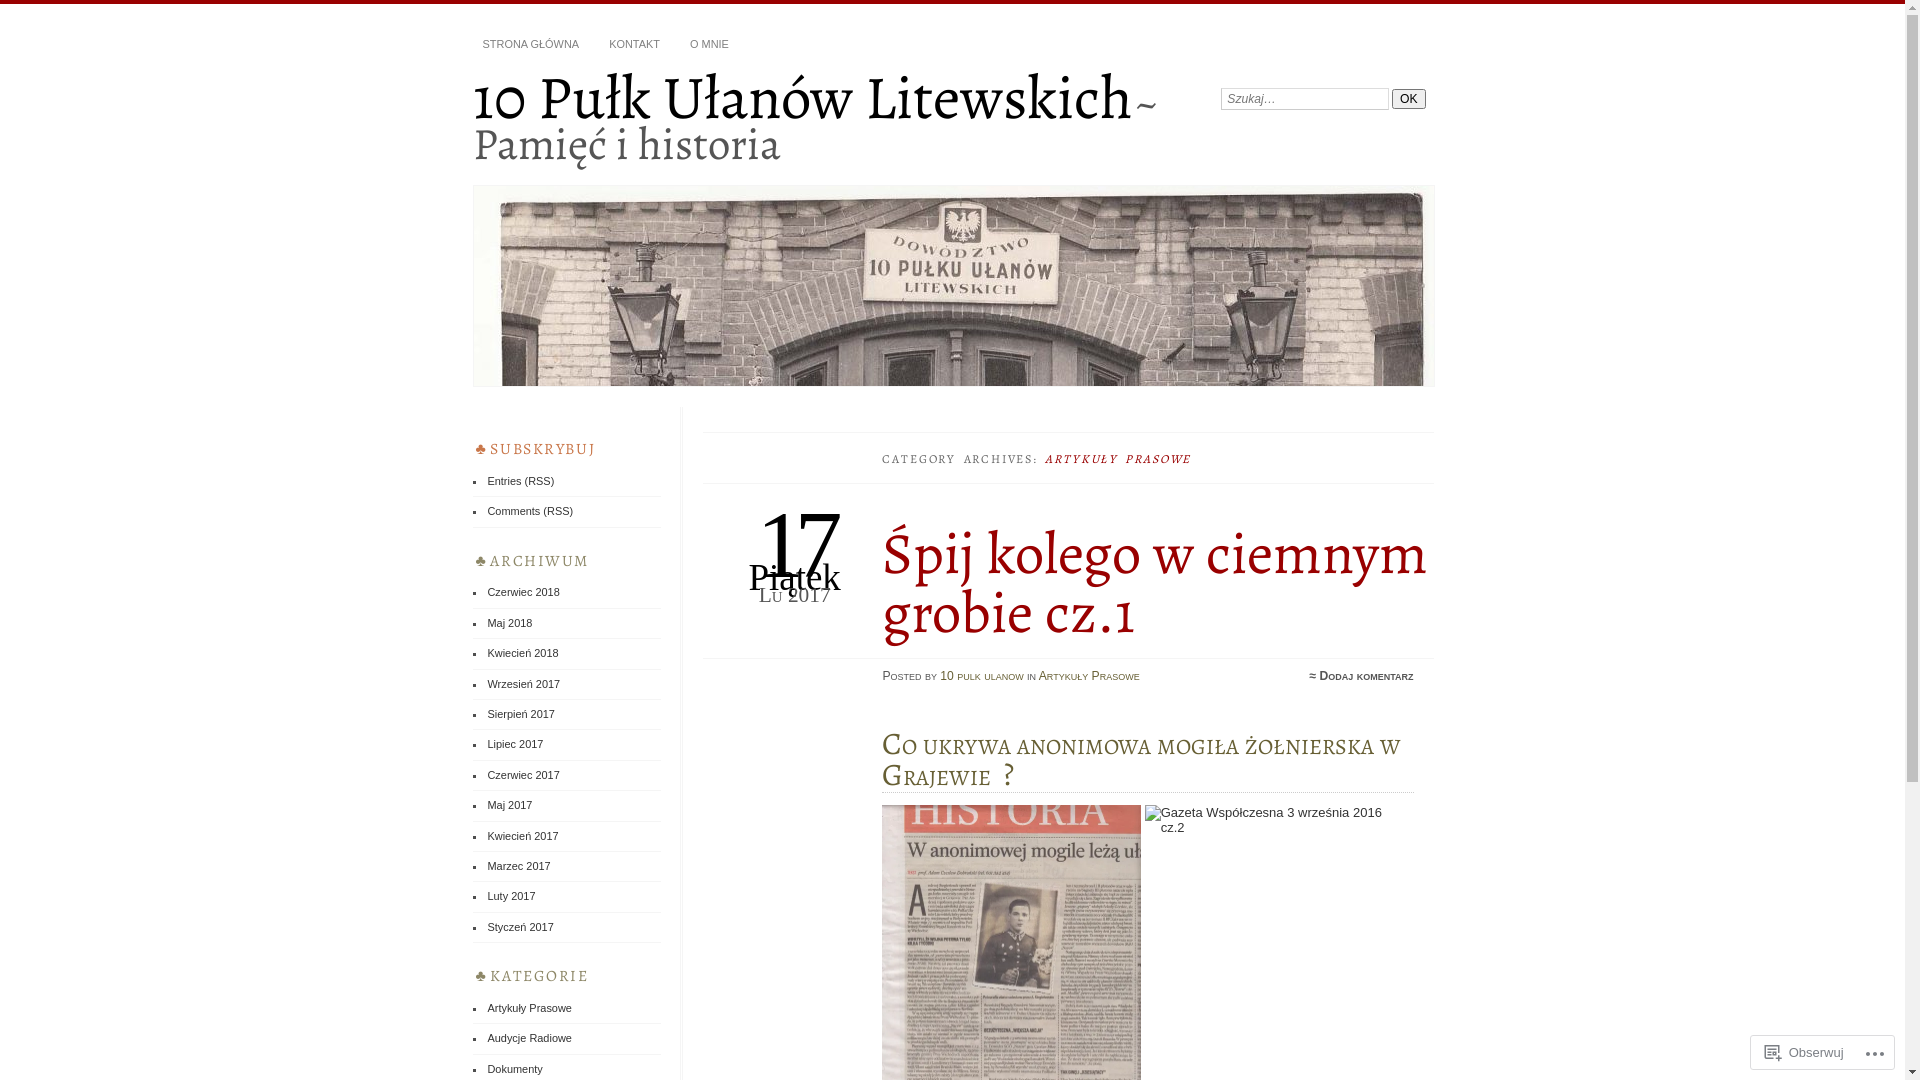 This screenshot has width=1920, height=1080. I want to click on Audycje Radiowe, so click(530, 1038).